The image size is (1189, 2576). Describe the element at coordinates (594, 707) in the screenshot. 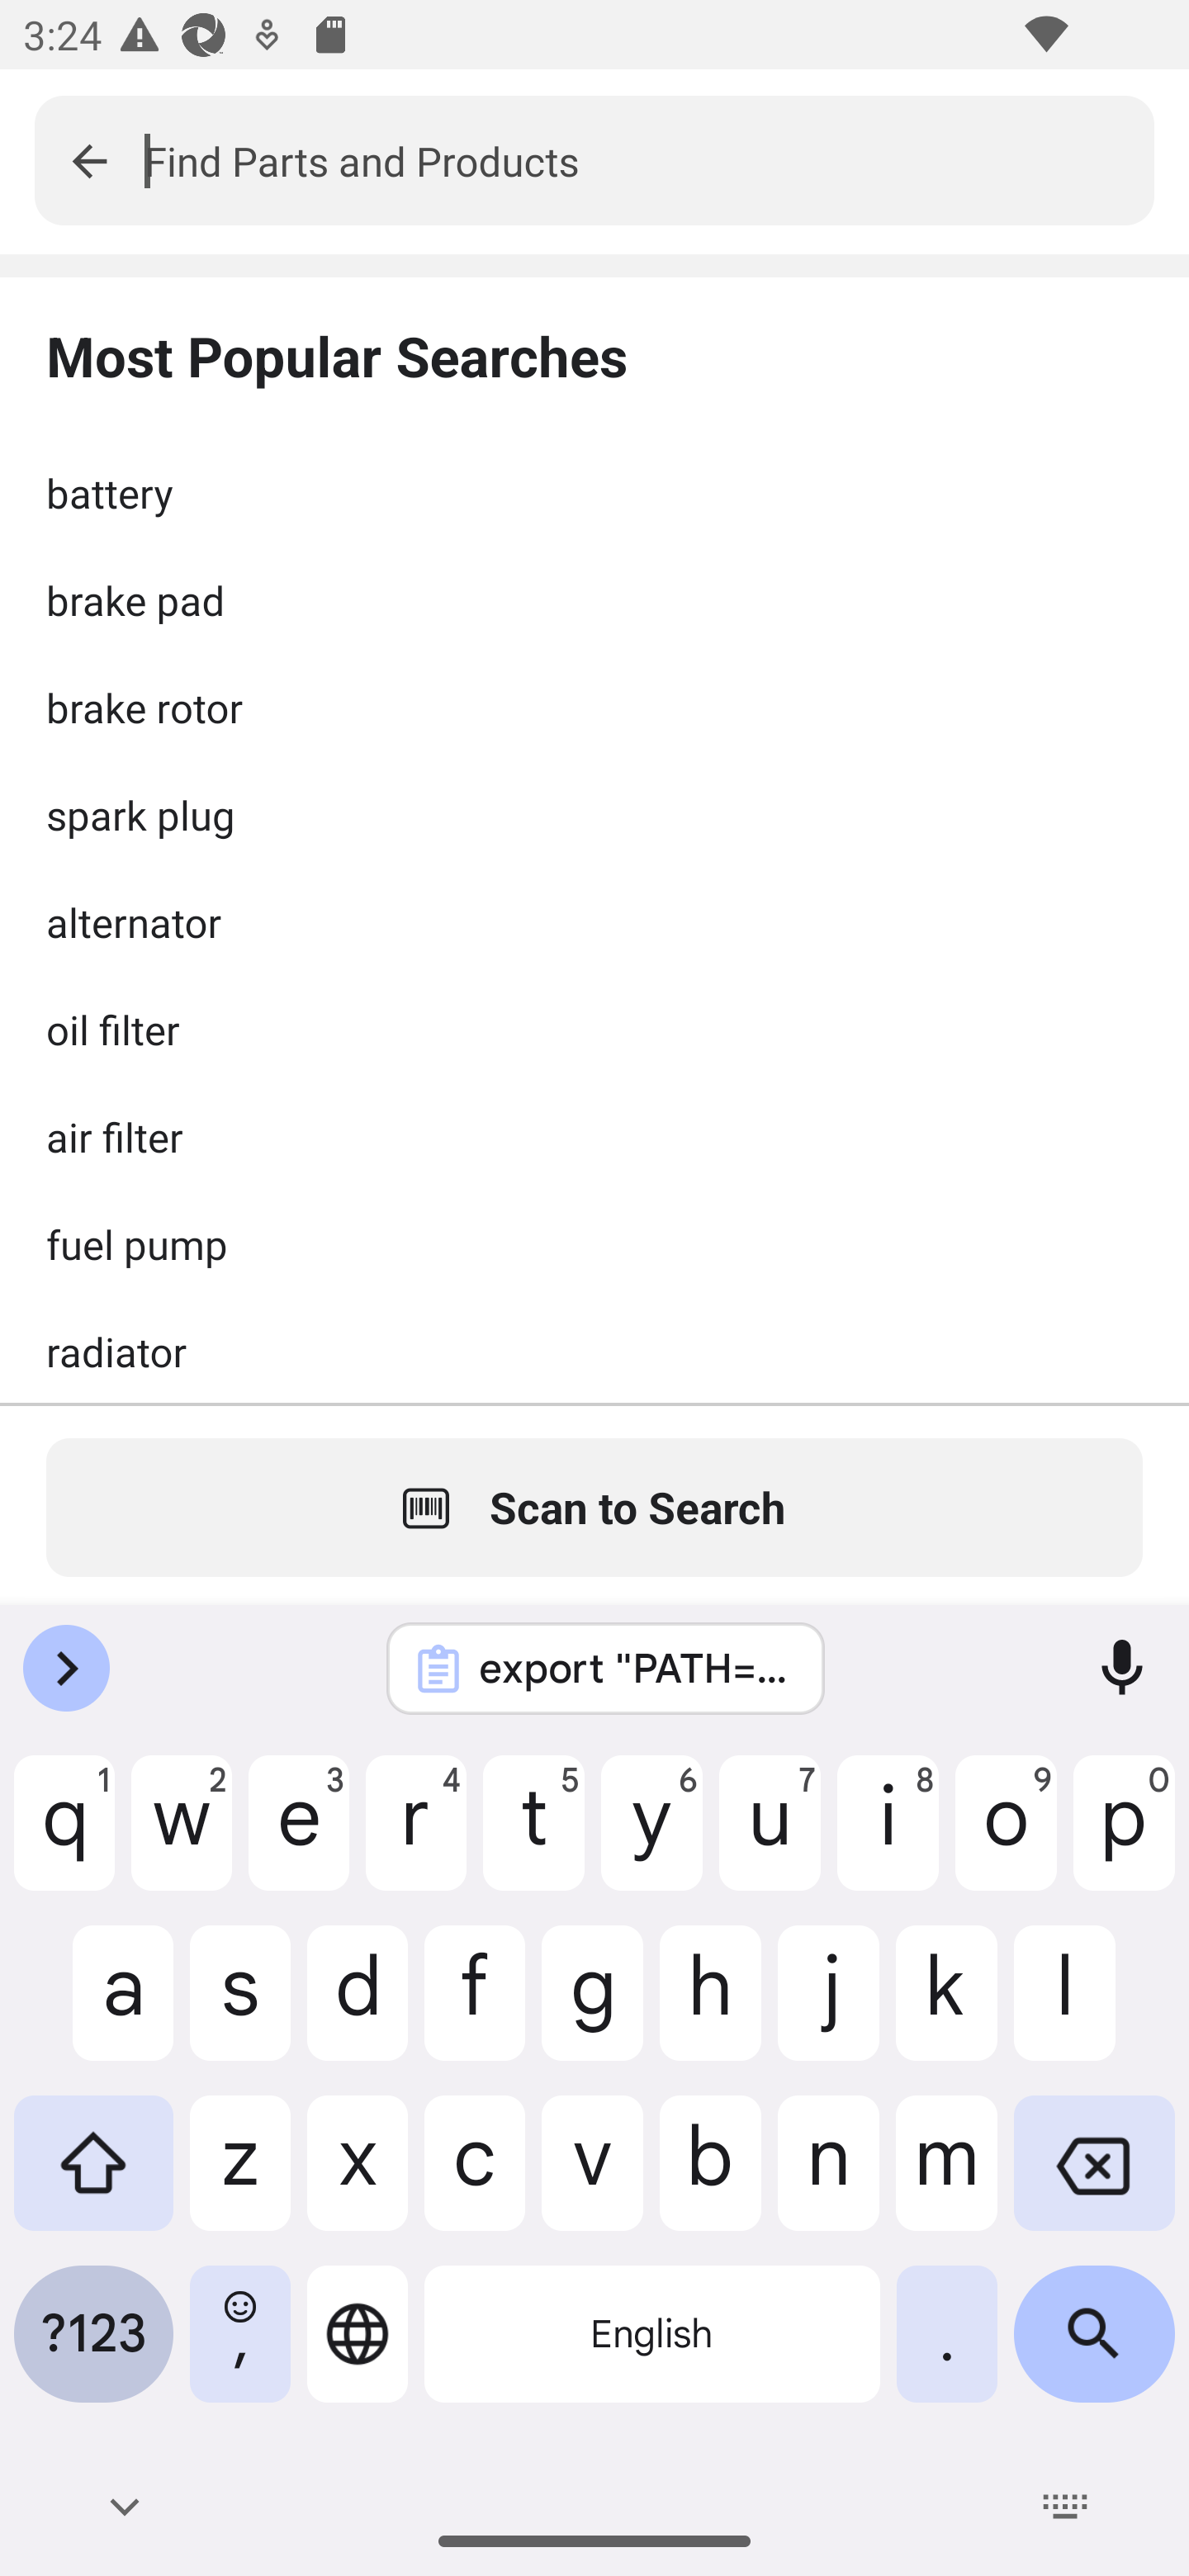

I see `brake rotor` at that location.